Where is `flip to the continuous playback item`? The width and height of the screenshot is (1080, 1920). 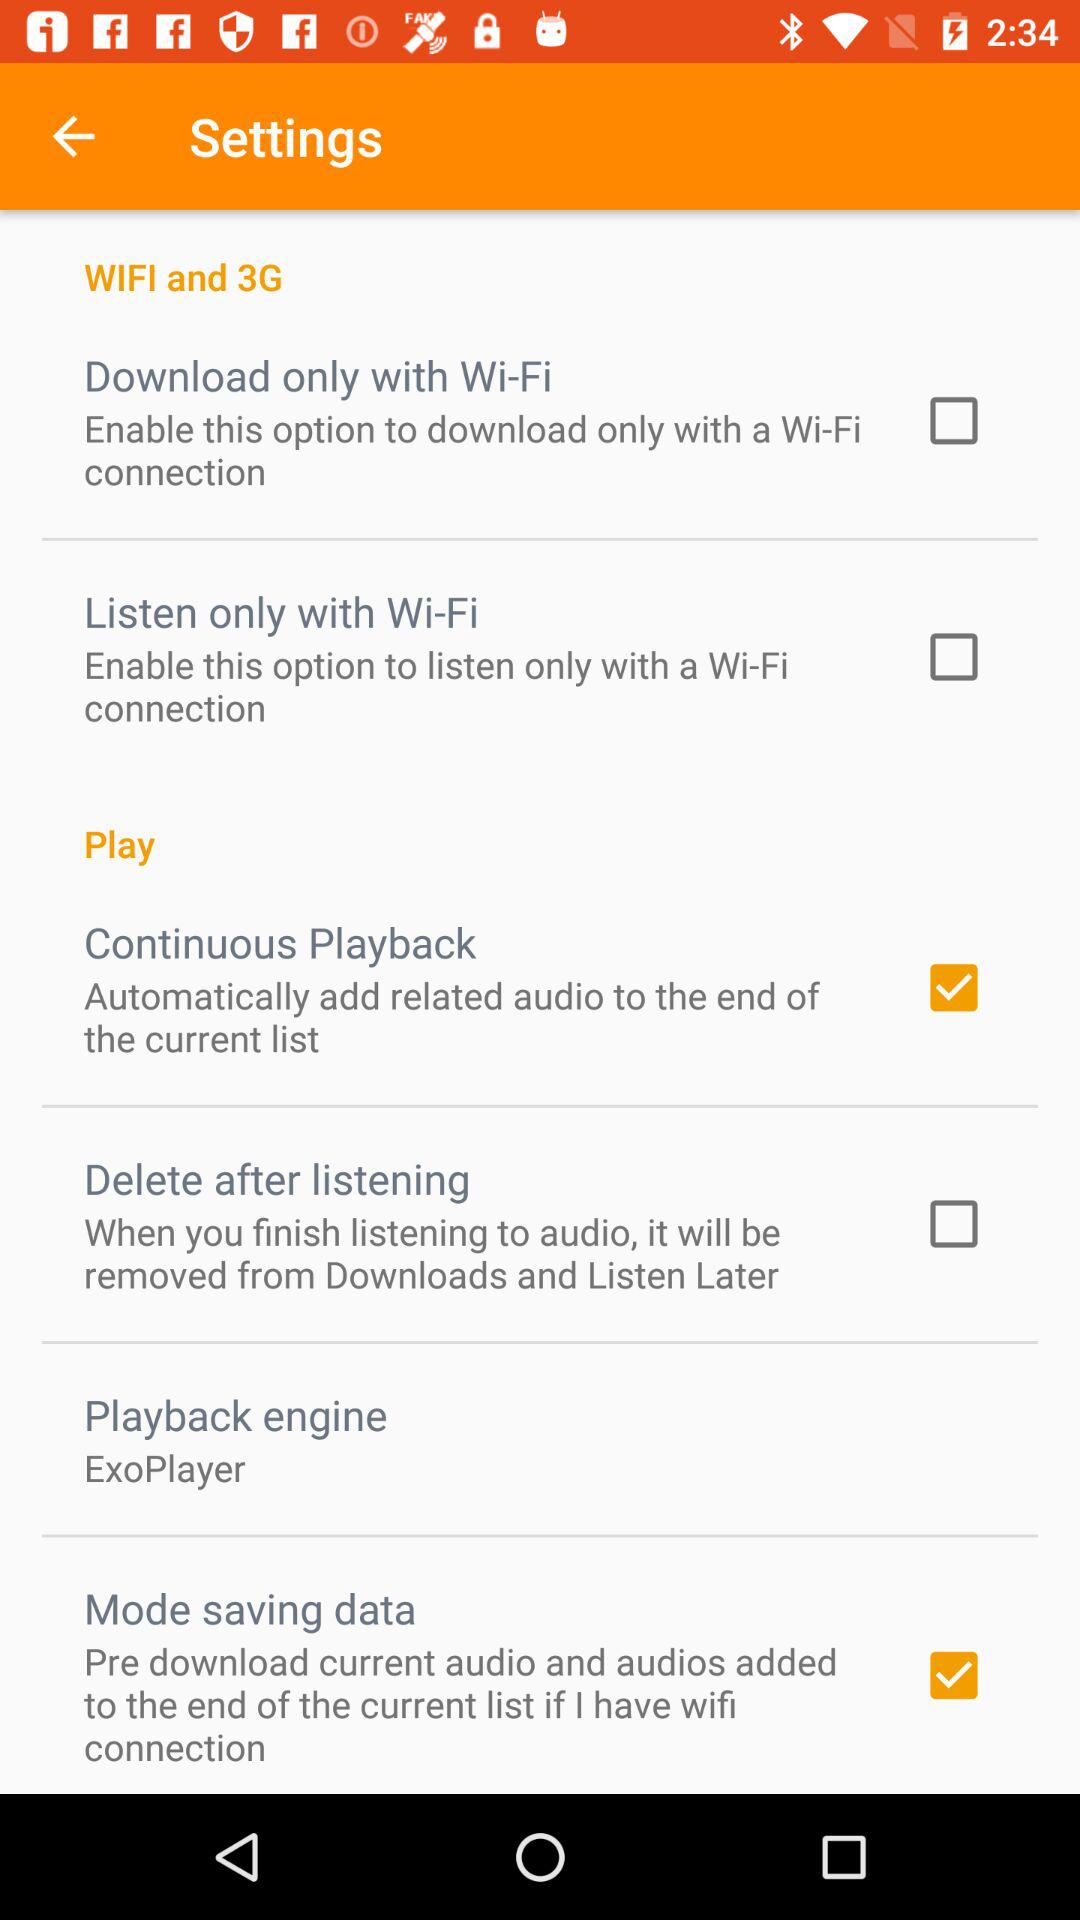
flip to the continuous playback item is located at coordinates (280, 942).